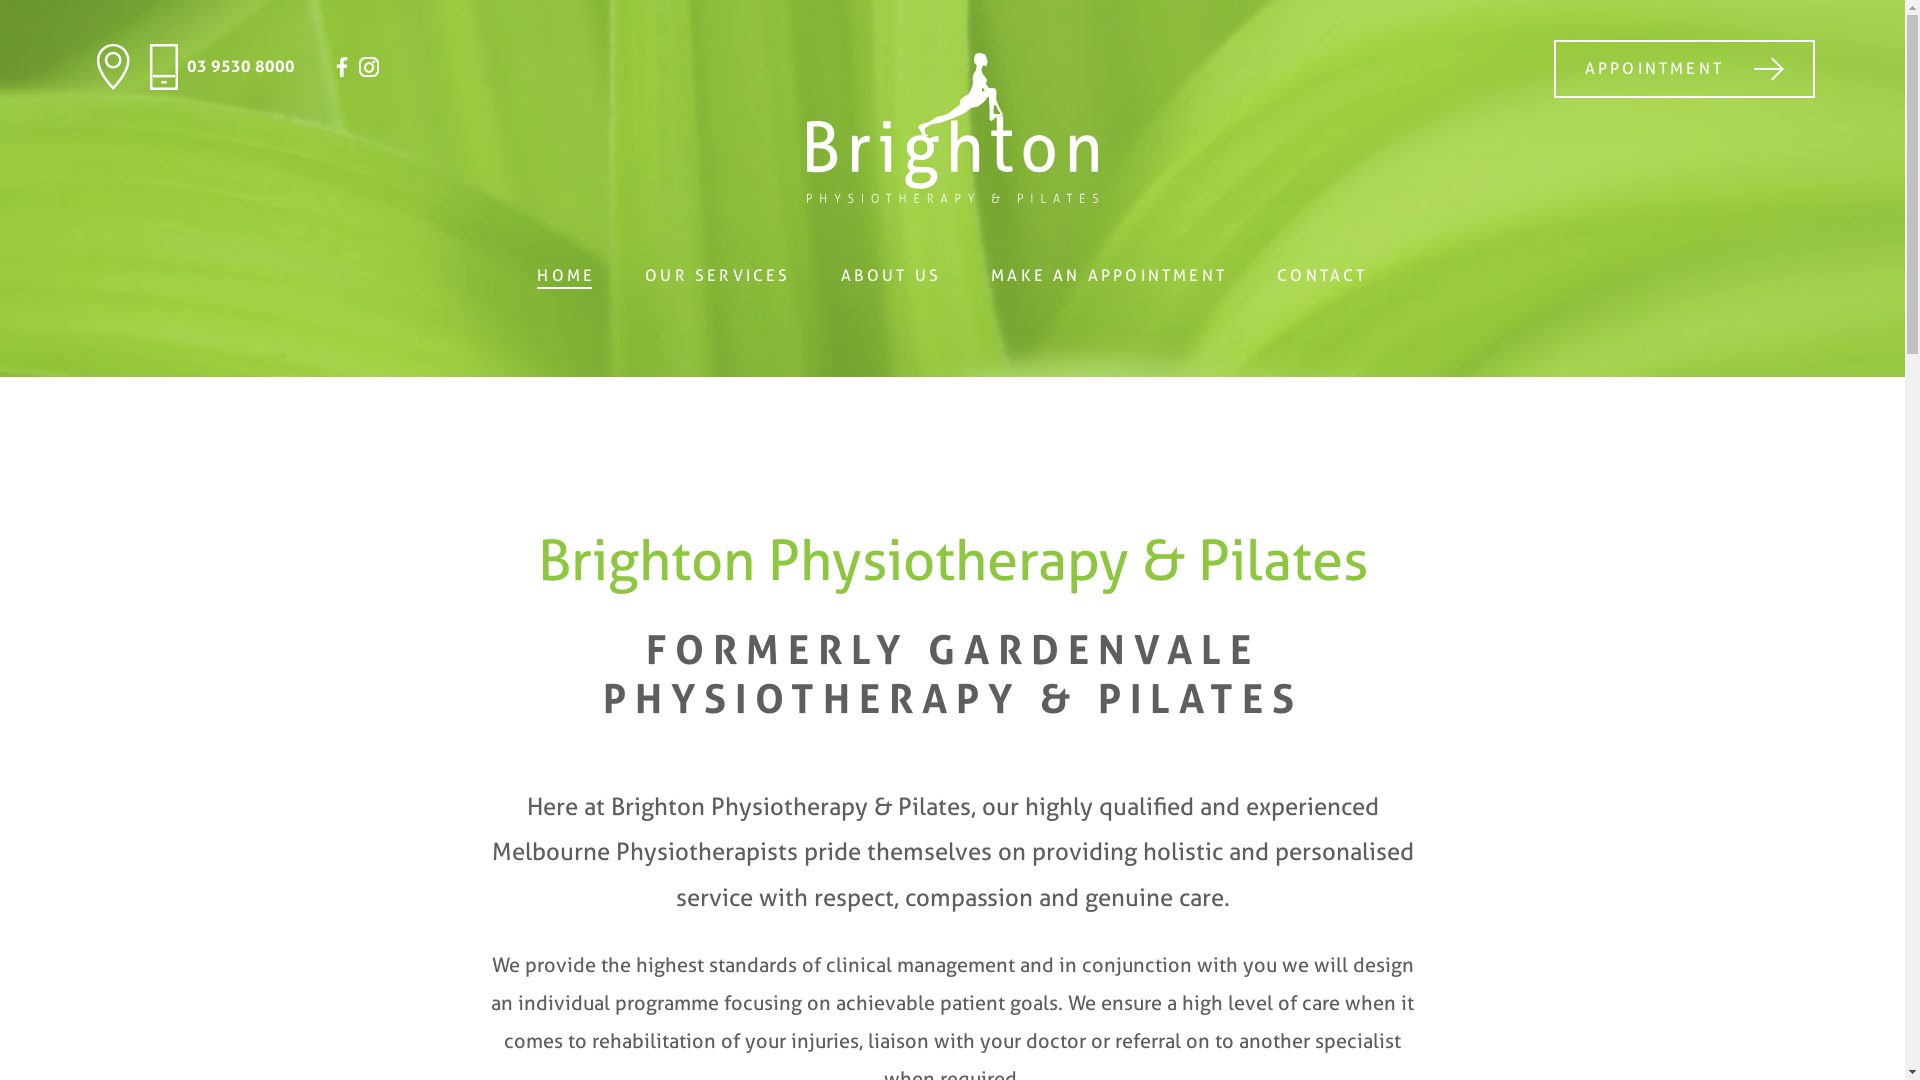 Image resolution: width=1920 pixels, height=1080 pixels. What do you see at coordinates (892, 276) in the screenshot?
I see `ABOUT US` at bounding box center [892, 276].